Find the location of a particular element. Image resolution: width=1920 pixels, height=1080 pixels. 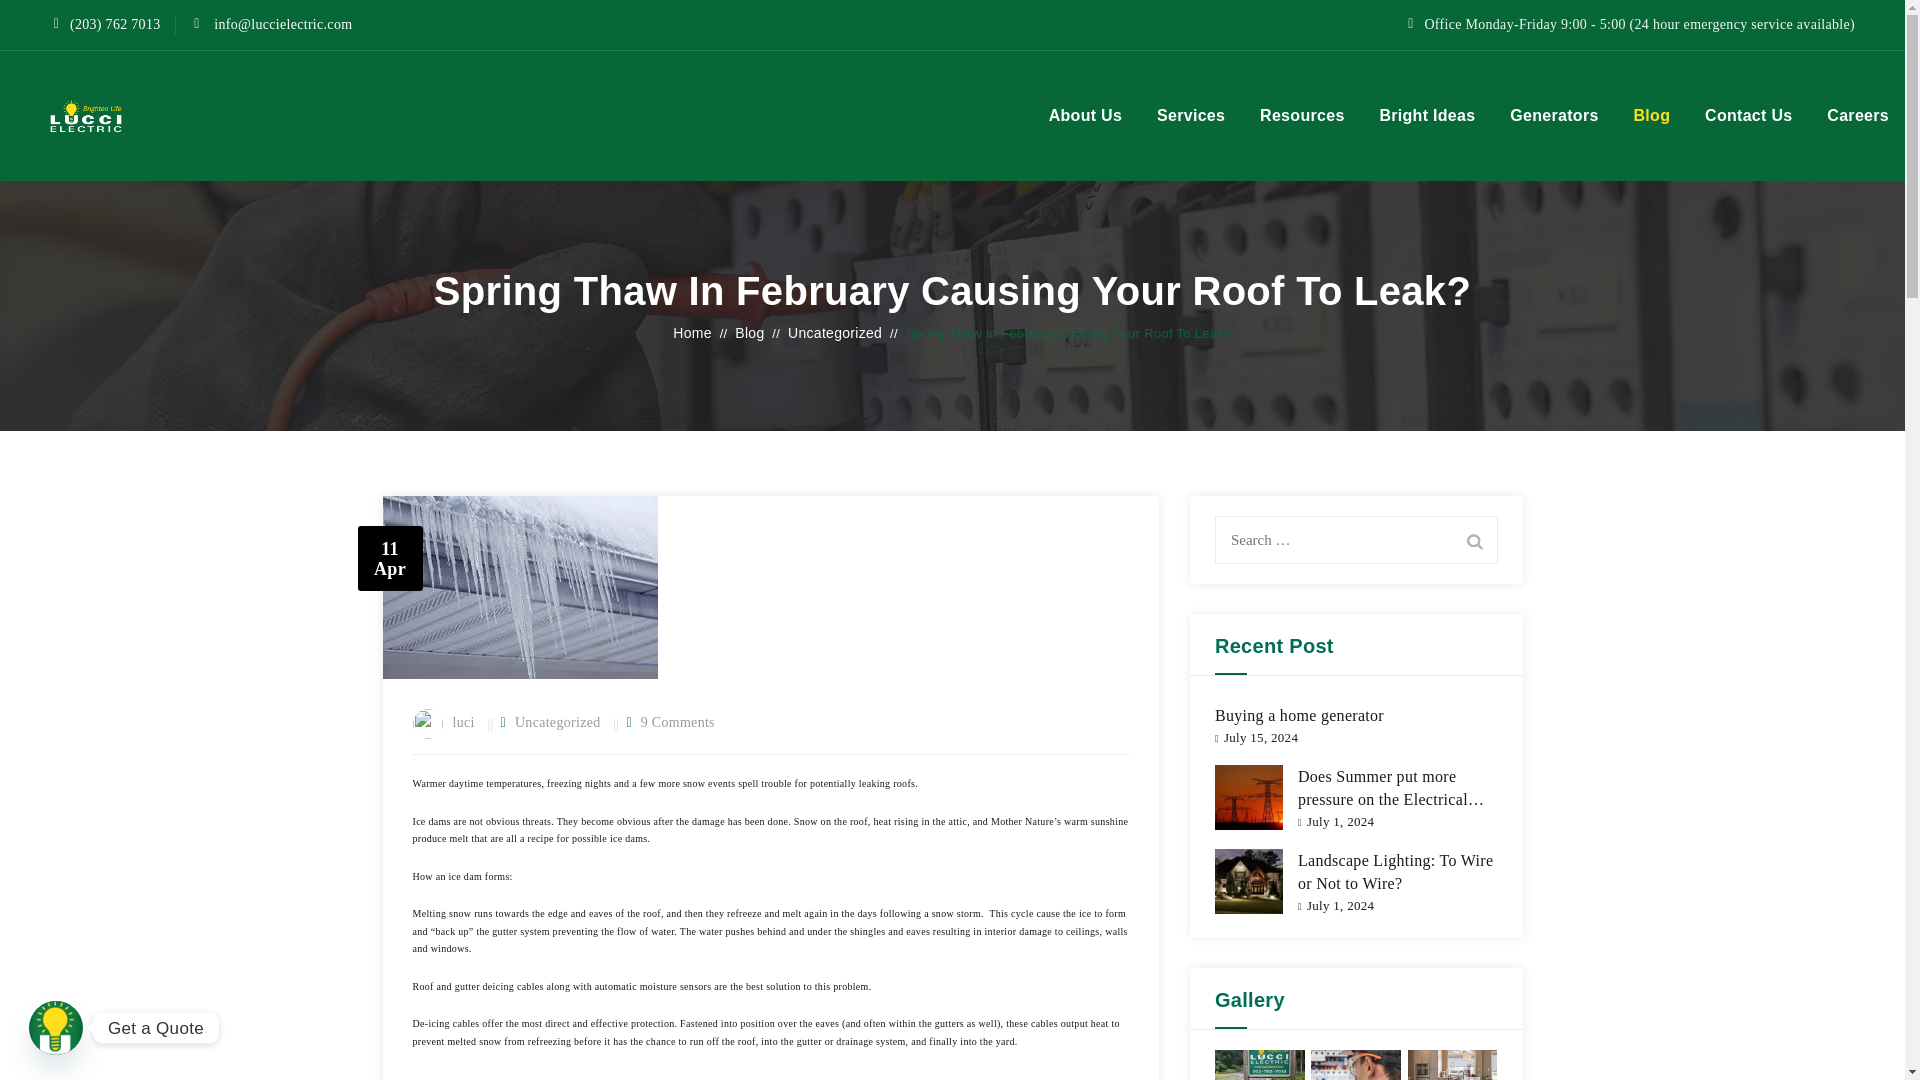

Resources is located at coordinates (1302, 116).